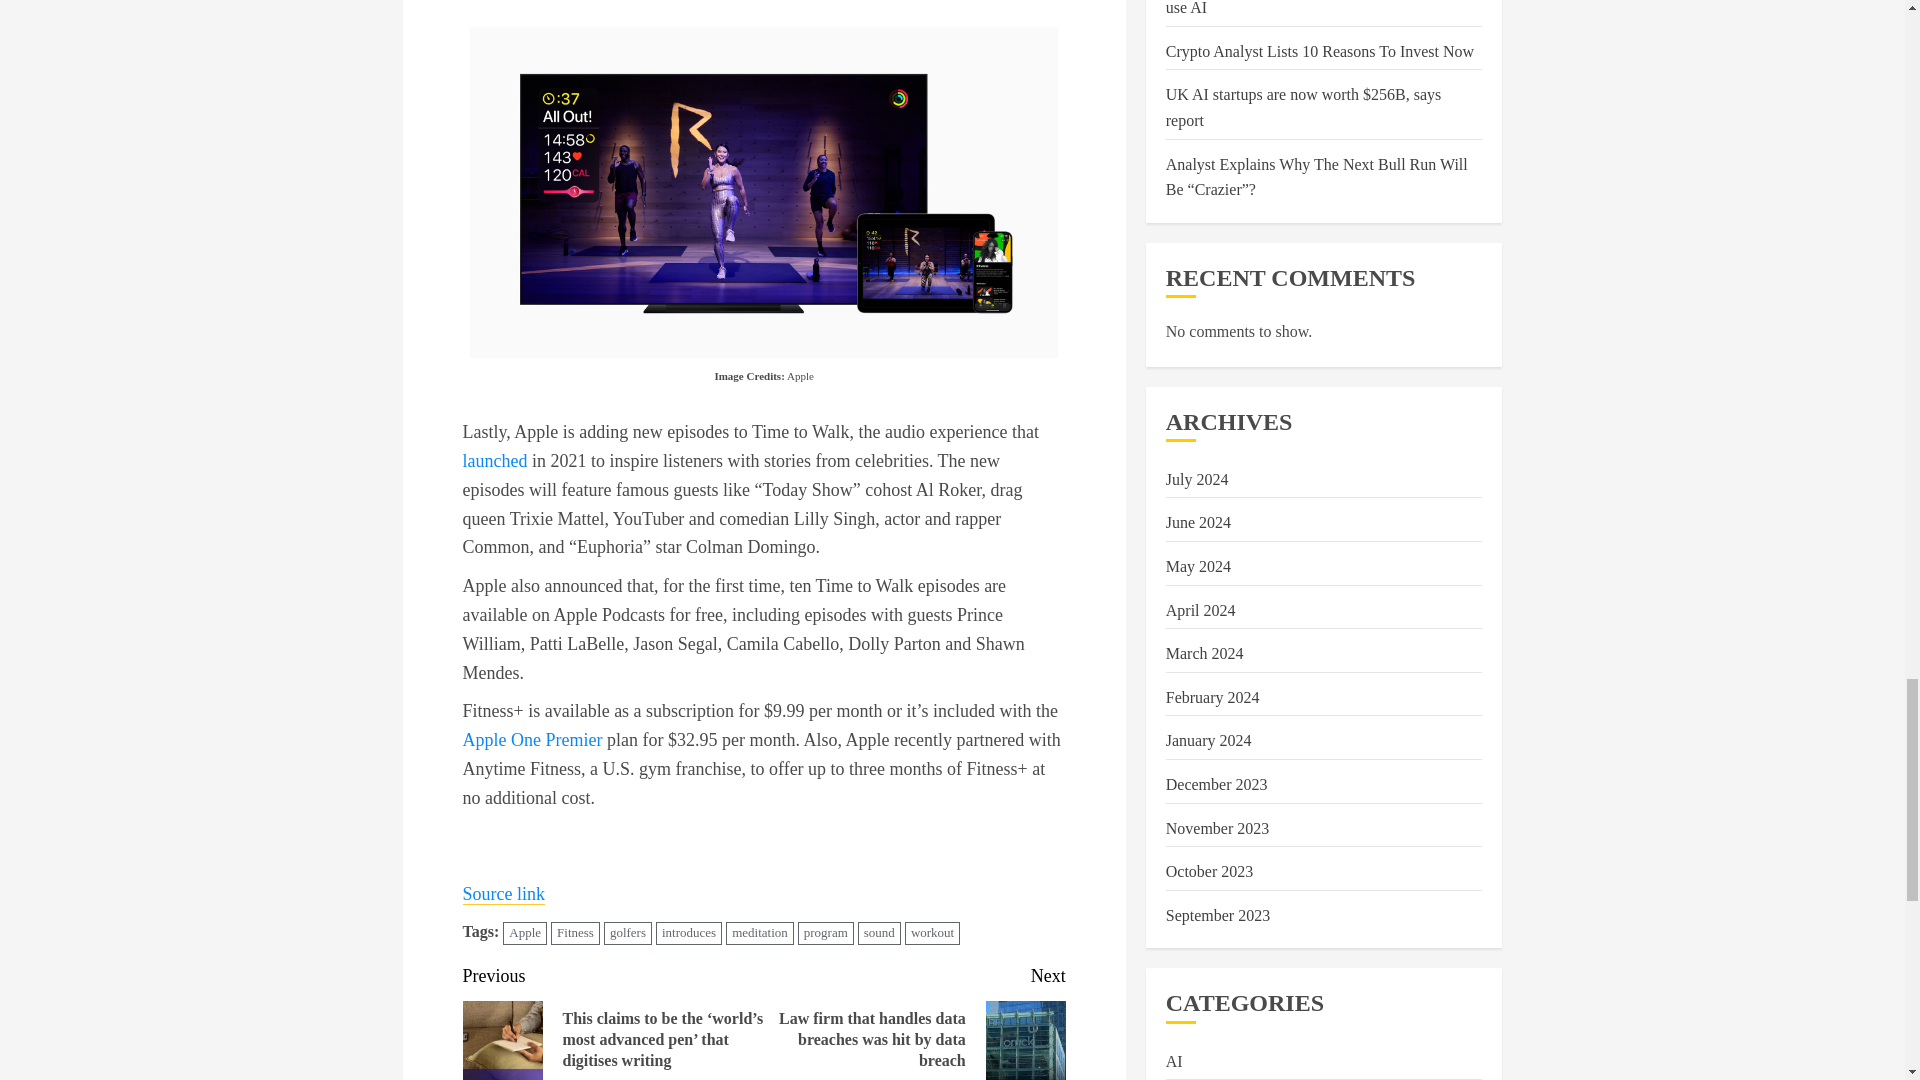  What do you see at coordinates (879, 934) in the screenshot?
I see `sound` at bounding box center [879, 934].